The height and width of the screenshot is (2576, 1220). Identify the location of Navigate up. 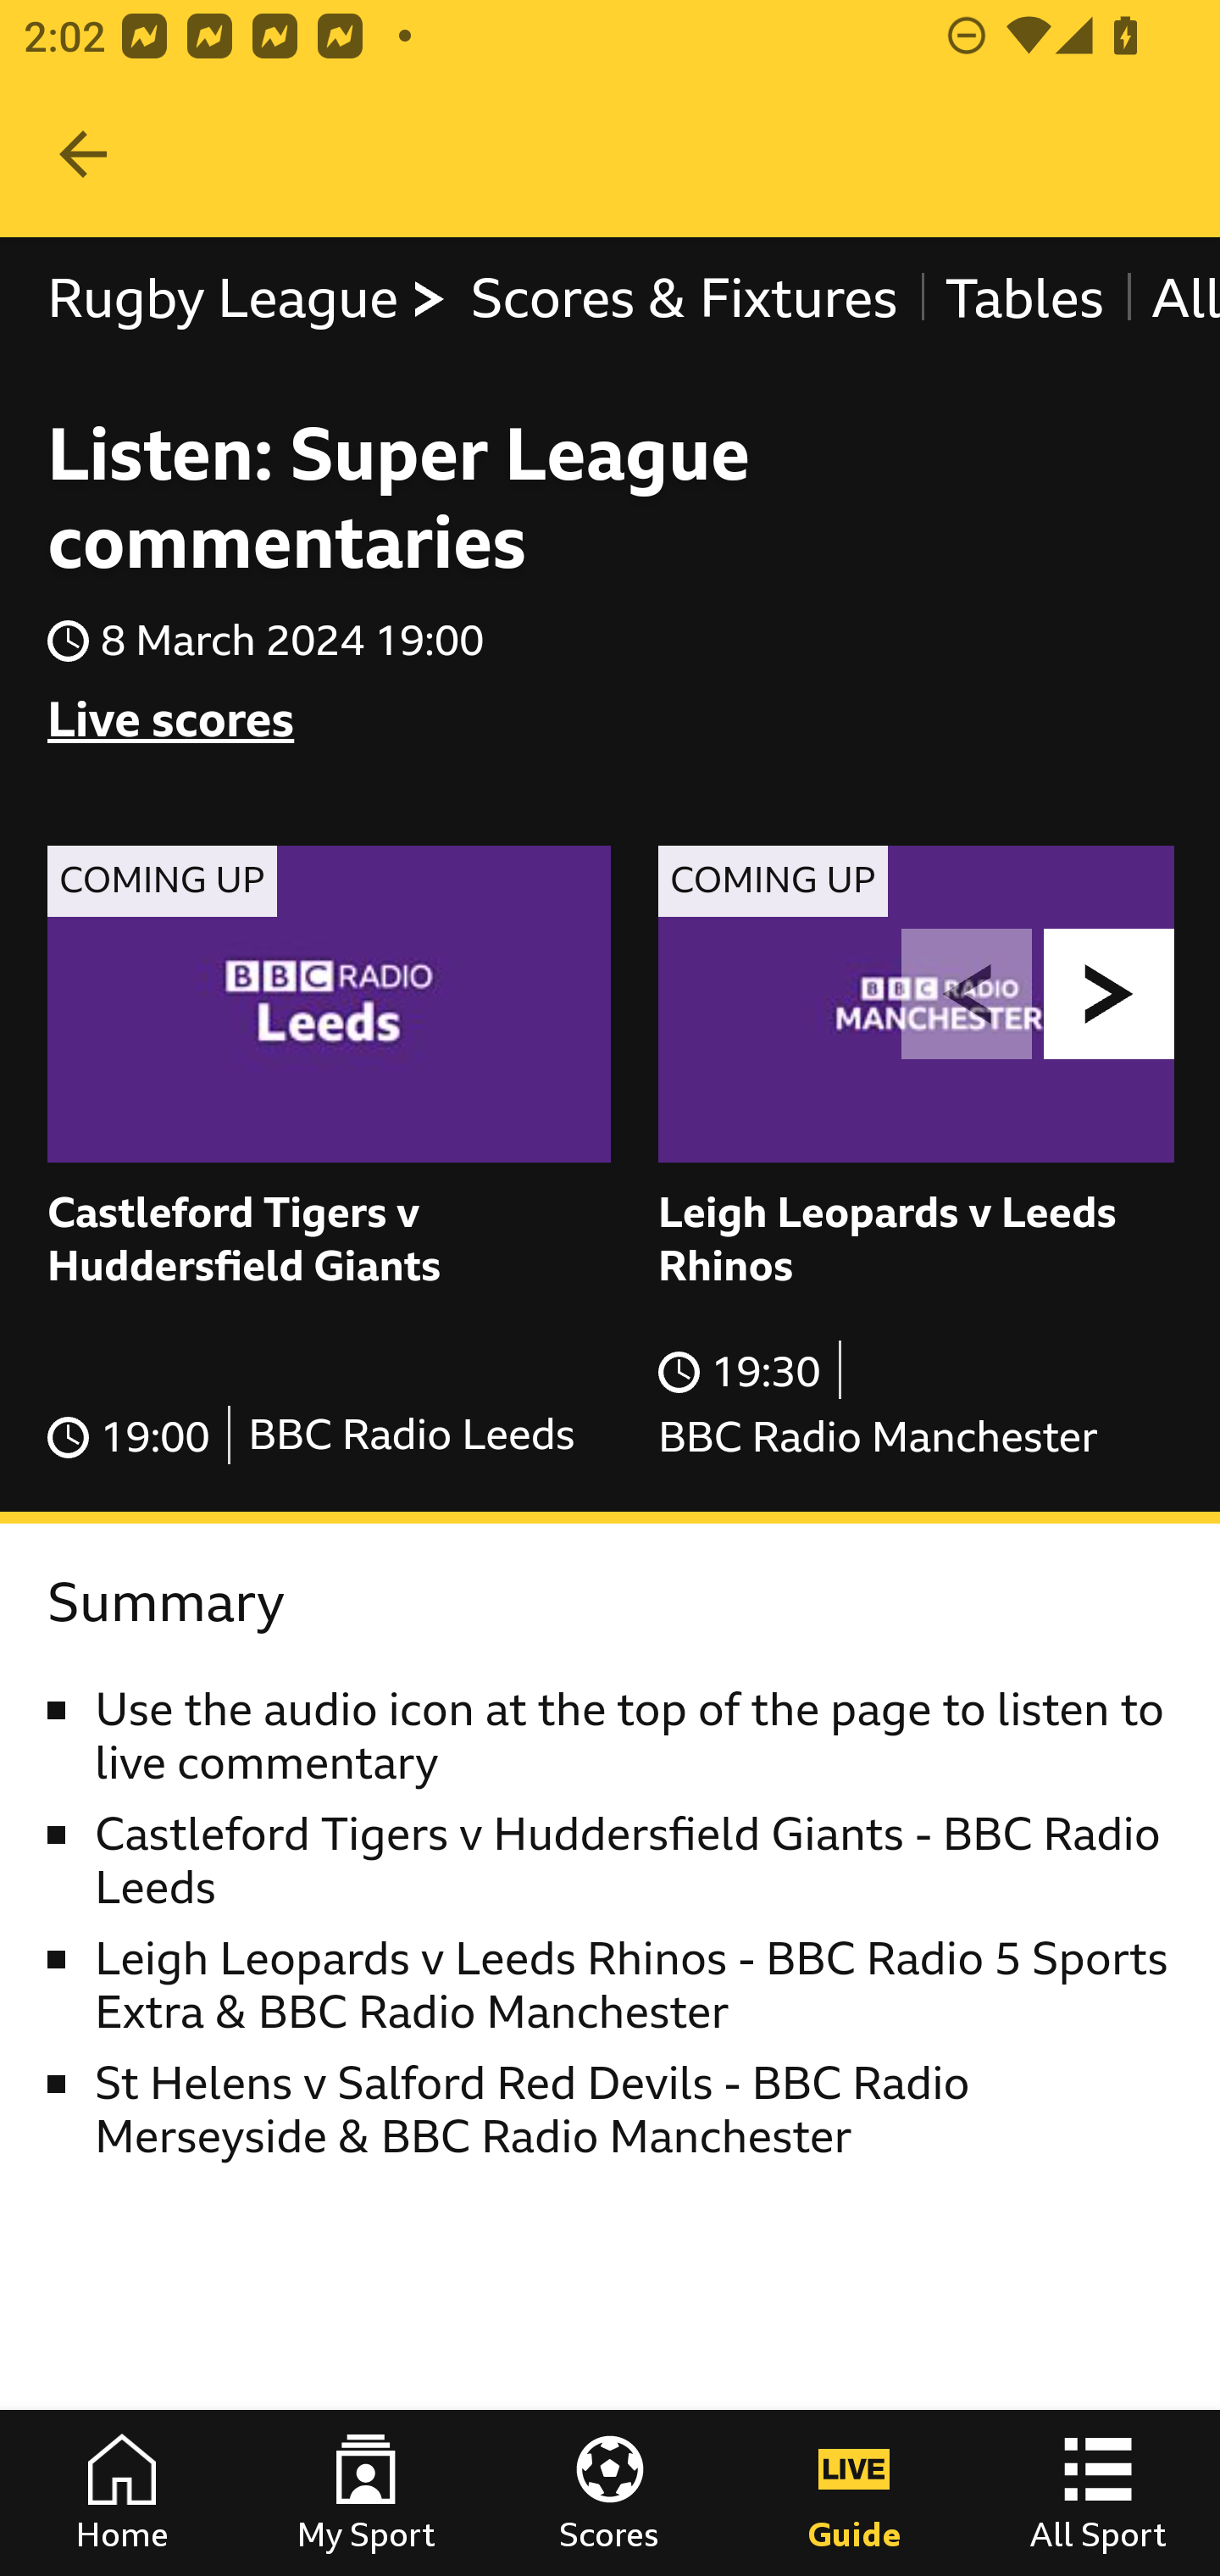
(83, 154).